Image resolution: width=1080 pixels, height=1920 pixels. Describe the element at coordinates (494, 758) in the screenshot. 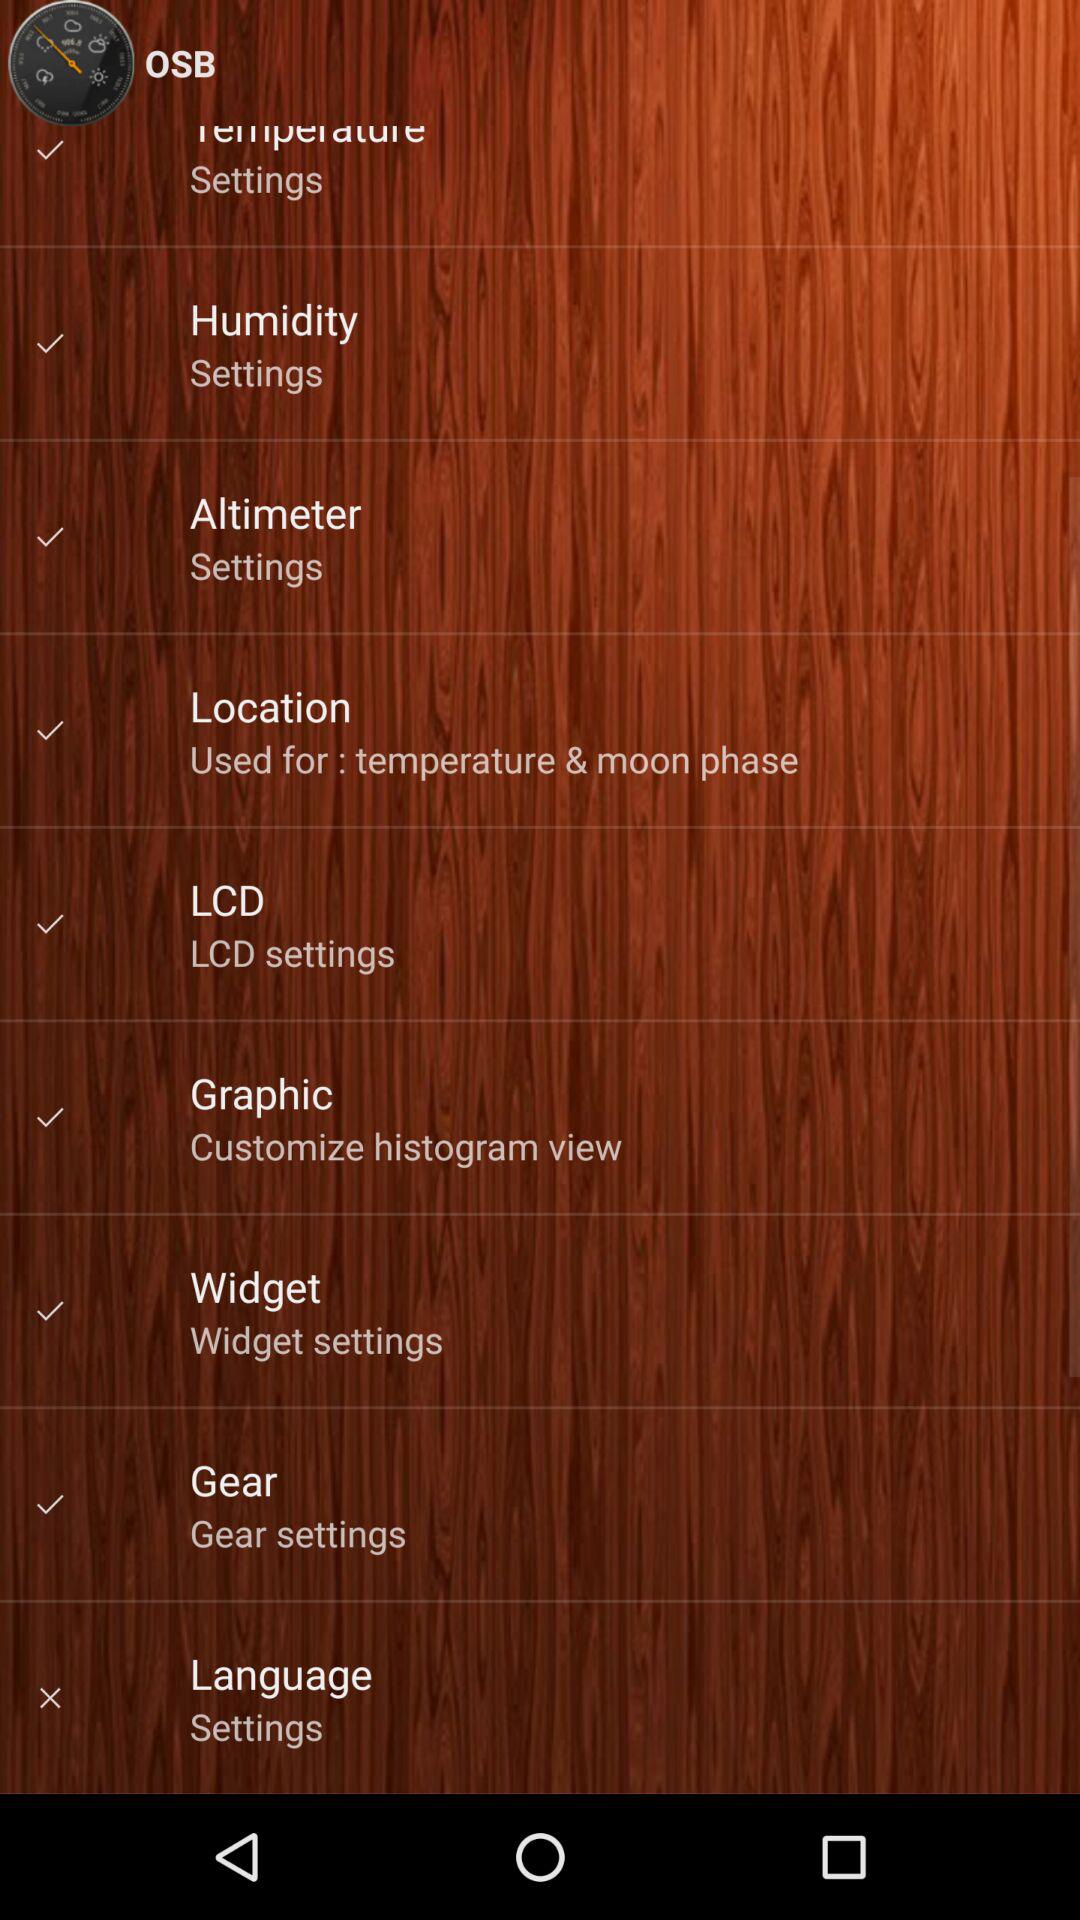

I see `open item below the location icon` at that location.